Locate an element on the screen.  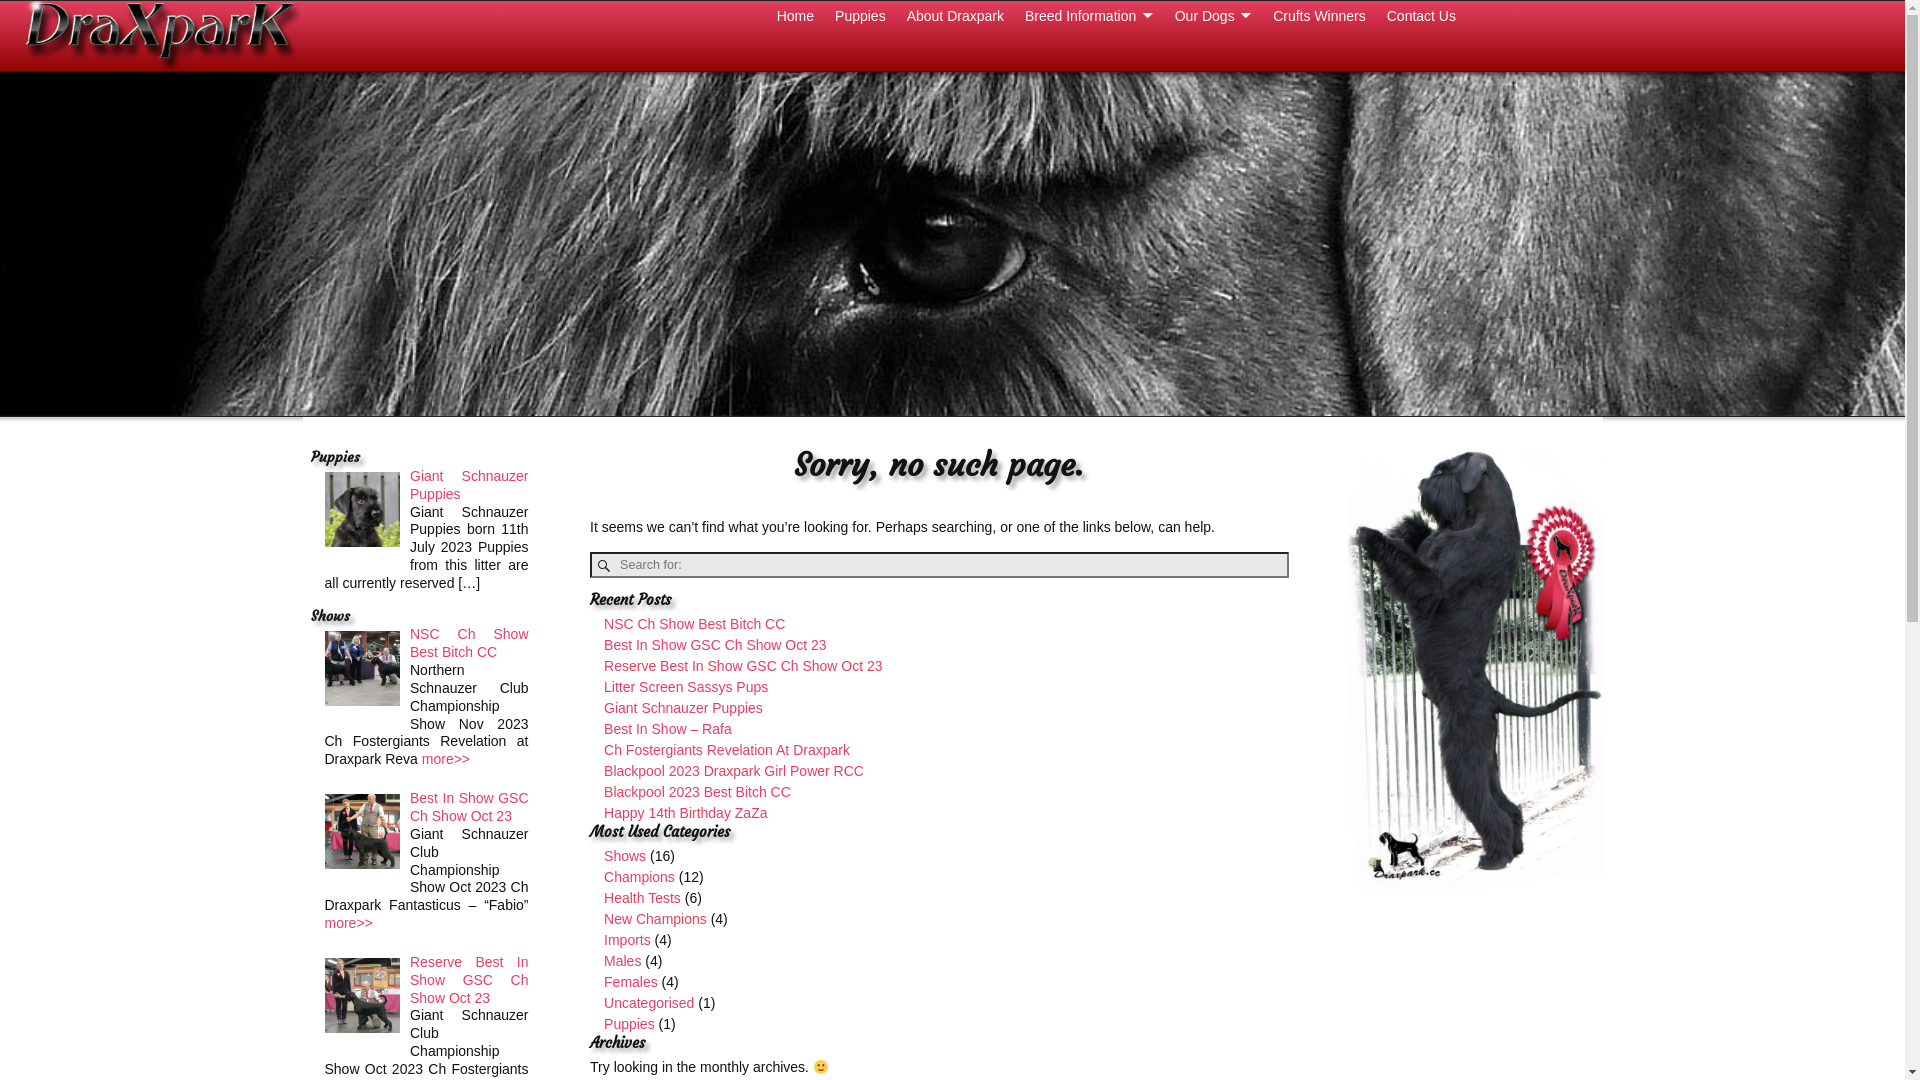
Females is located at coordinates (631, 982).